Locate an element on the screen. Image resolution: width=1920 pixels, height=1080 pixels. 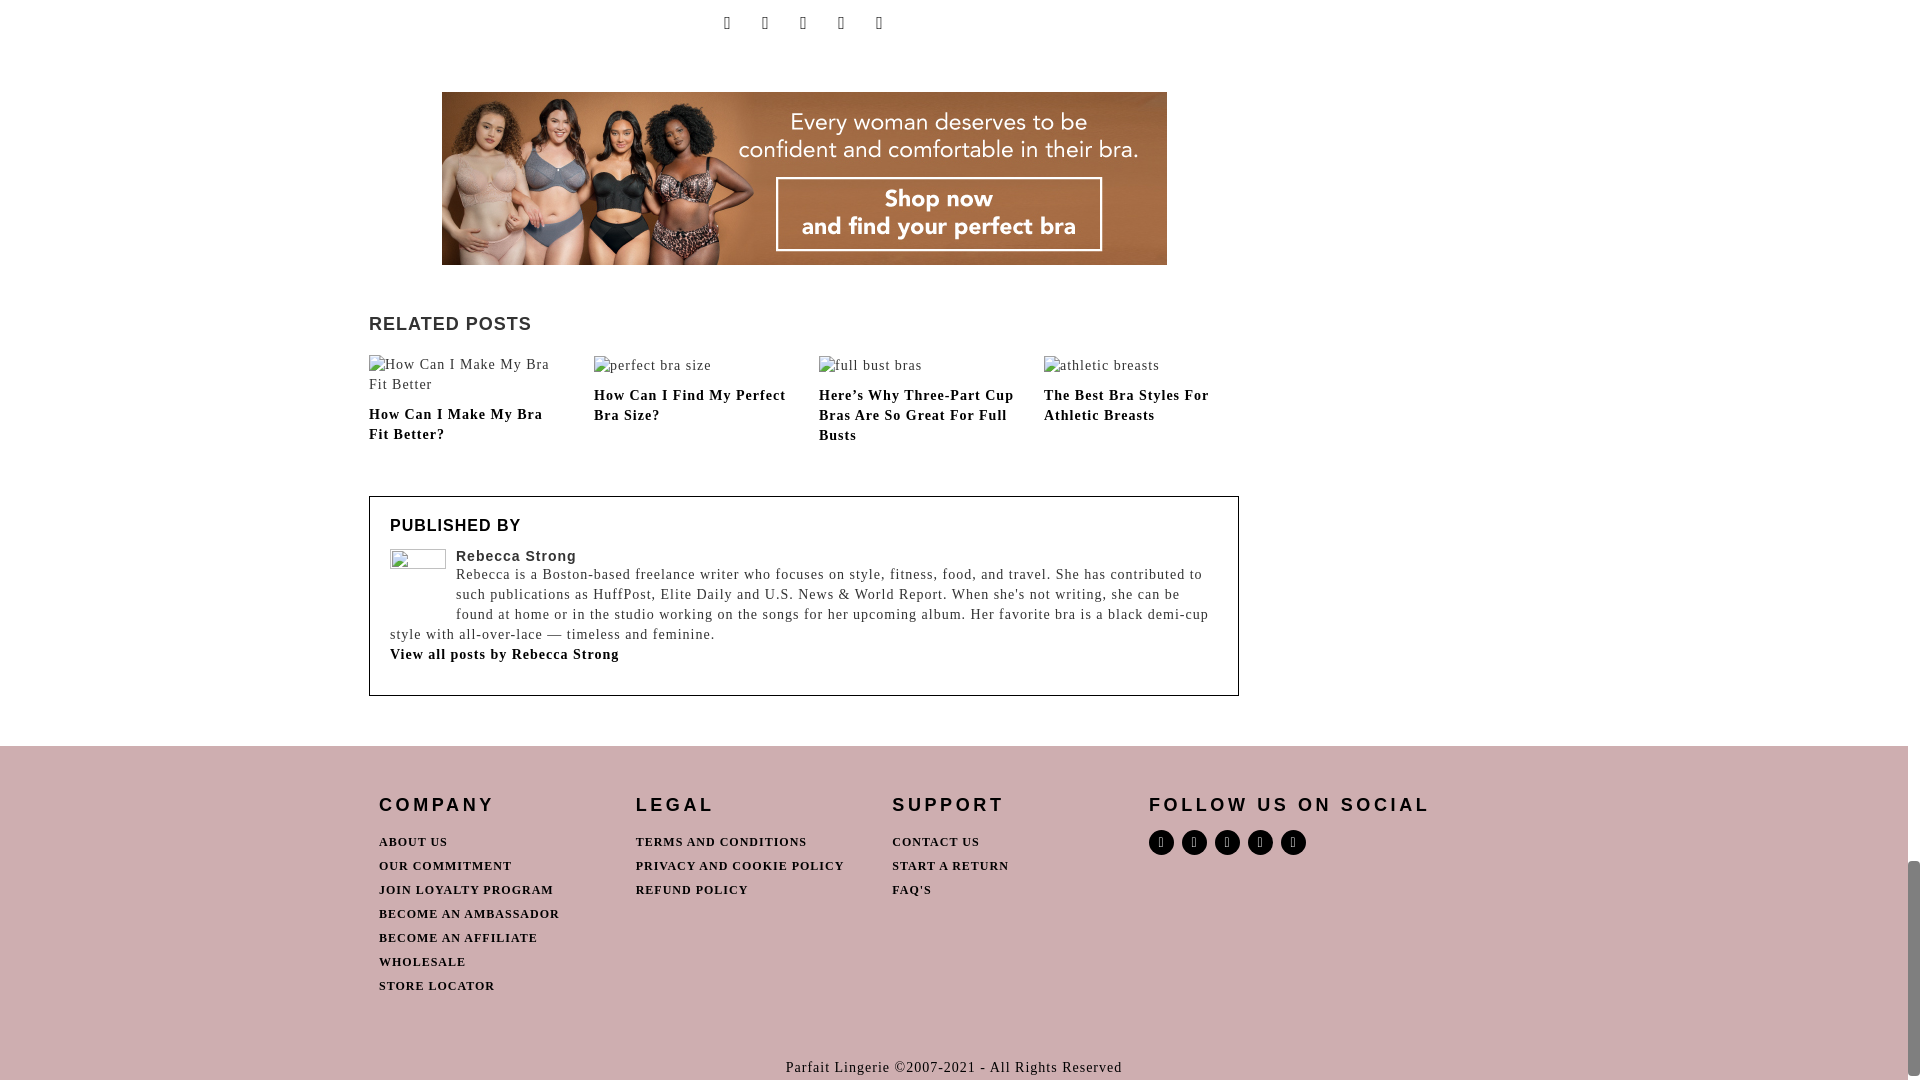
Share this post on Facebook is located at coordinates (728, 22).